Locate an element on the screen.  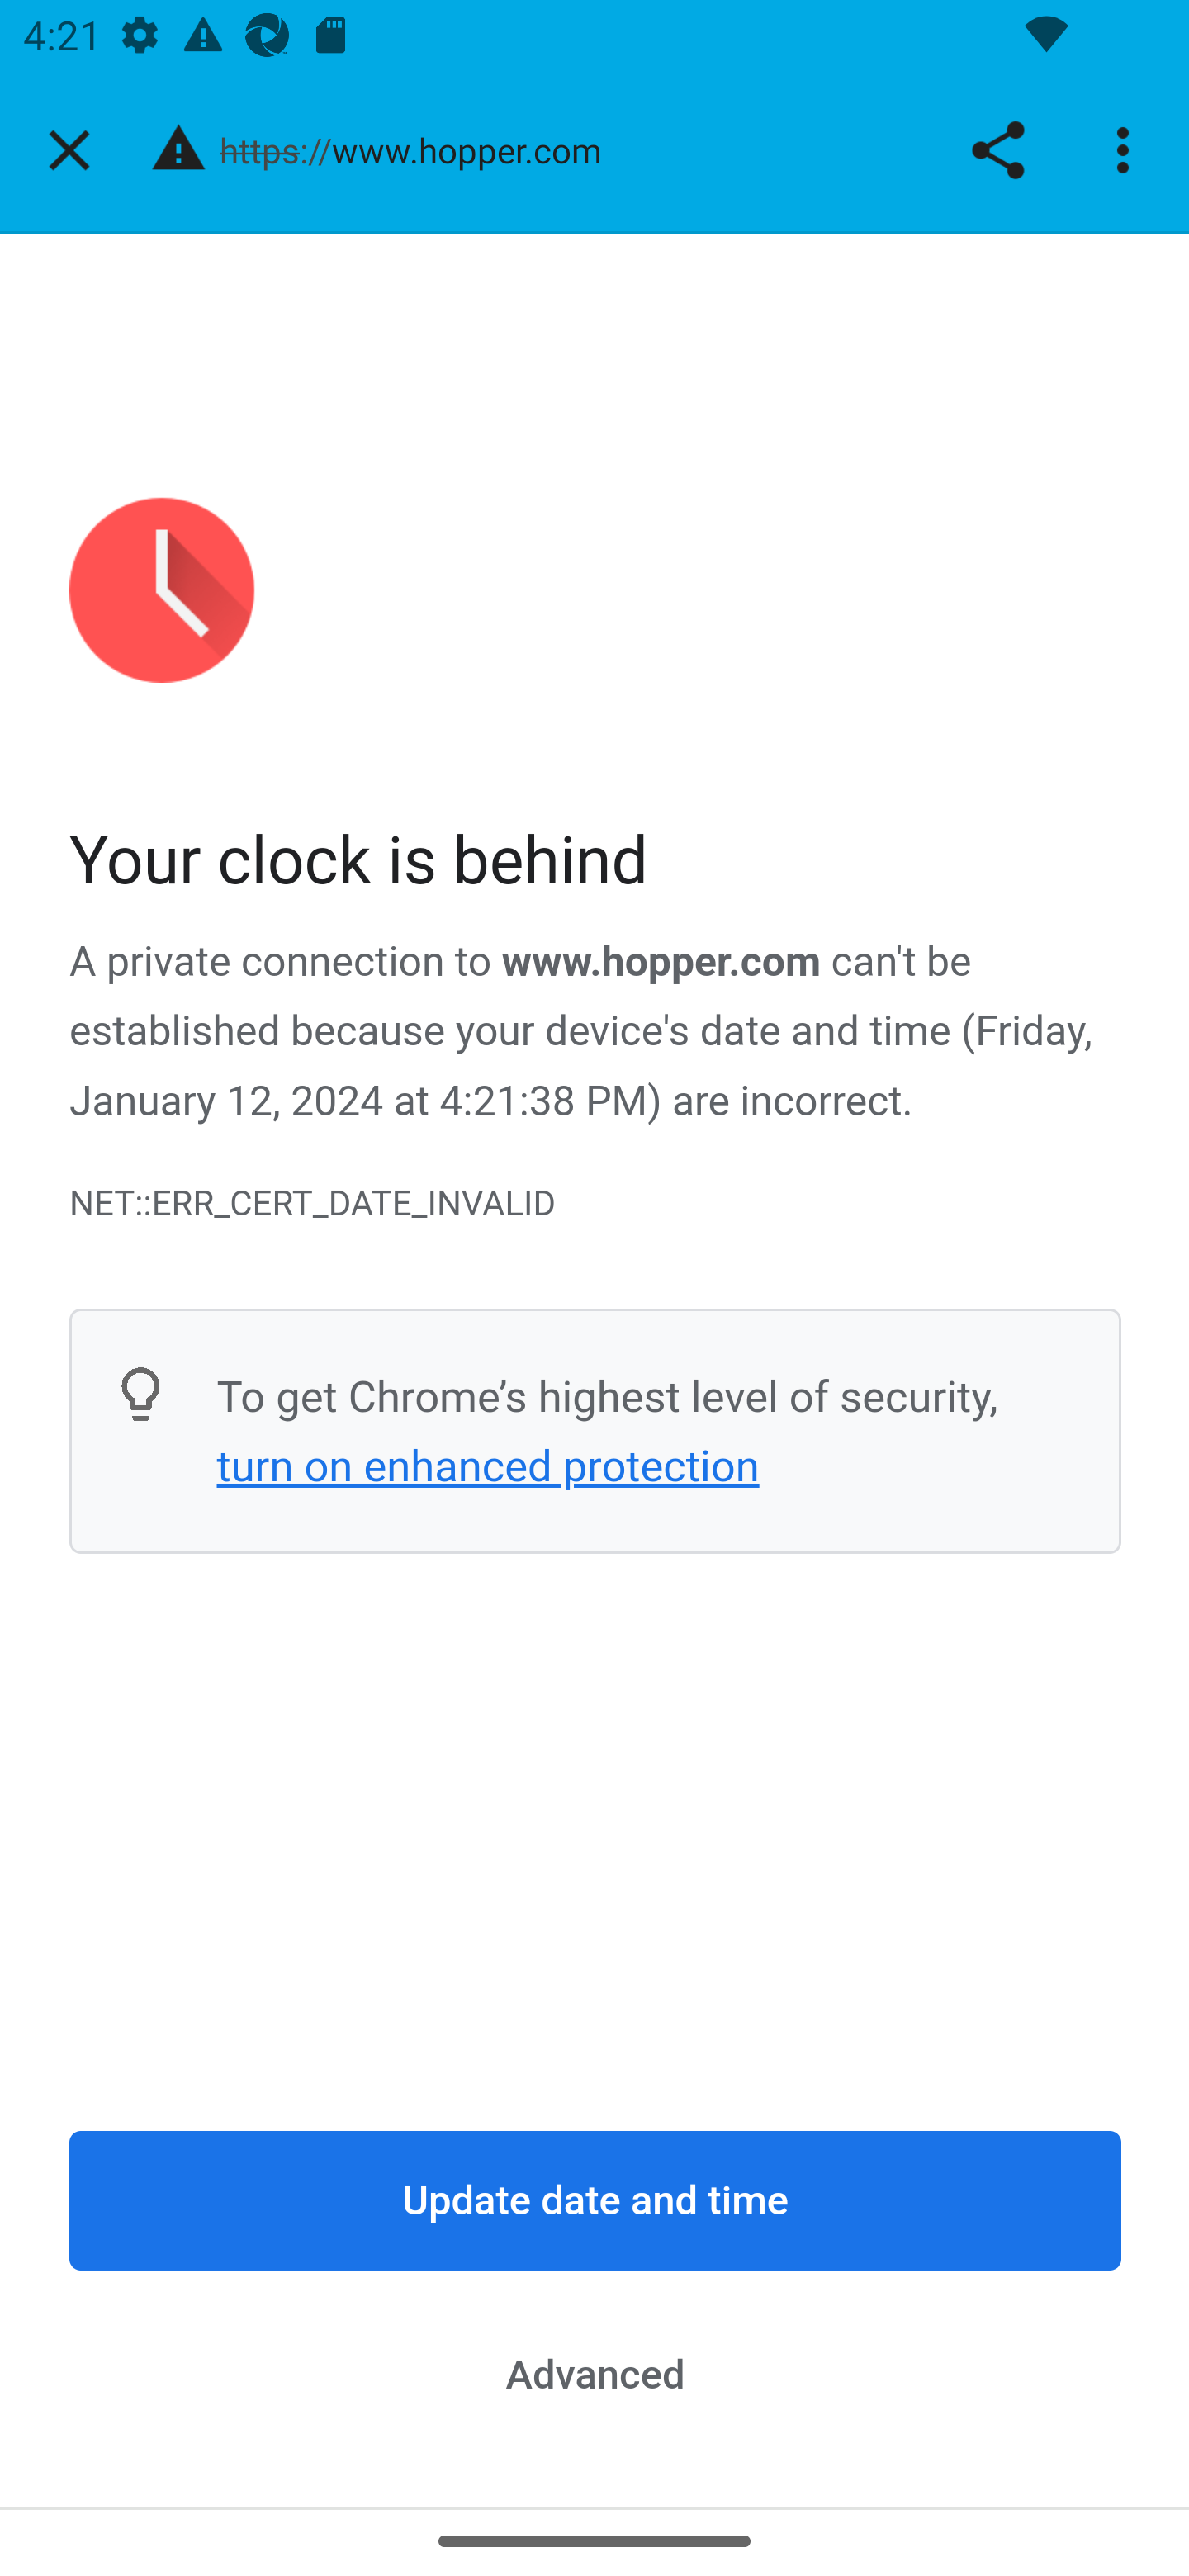
More options is located at coordinates (1128, 150).